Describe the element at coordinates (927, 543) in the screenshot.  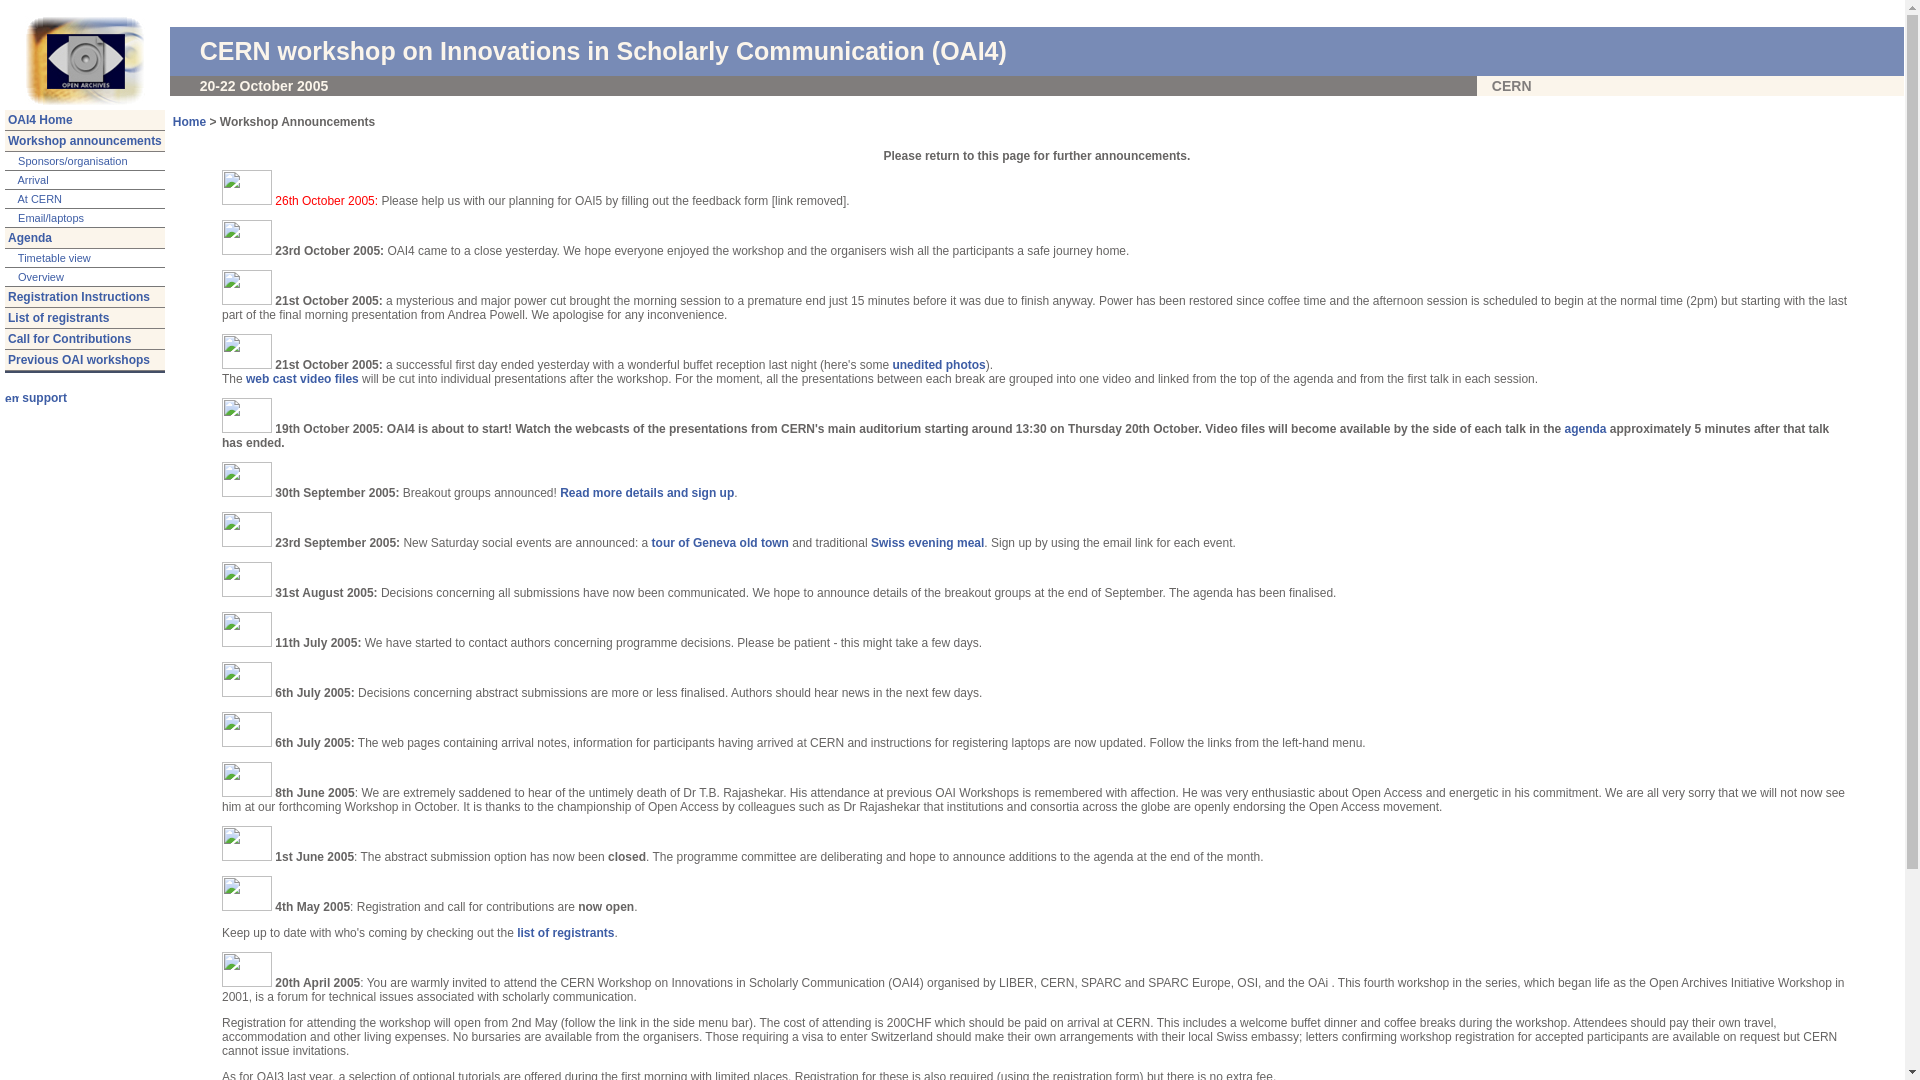
I see `Swiss evening meal` at that location.